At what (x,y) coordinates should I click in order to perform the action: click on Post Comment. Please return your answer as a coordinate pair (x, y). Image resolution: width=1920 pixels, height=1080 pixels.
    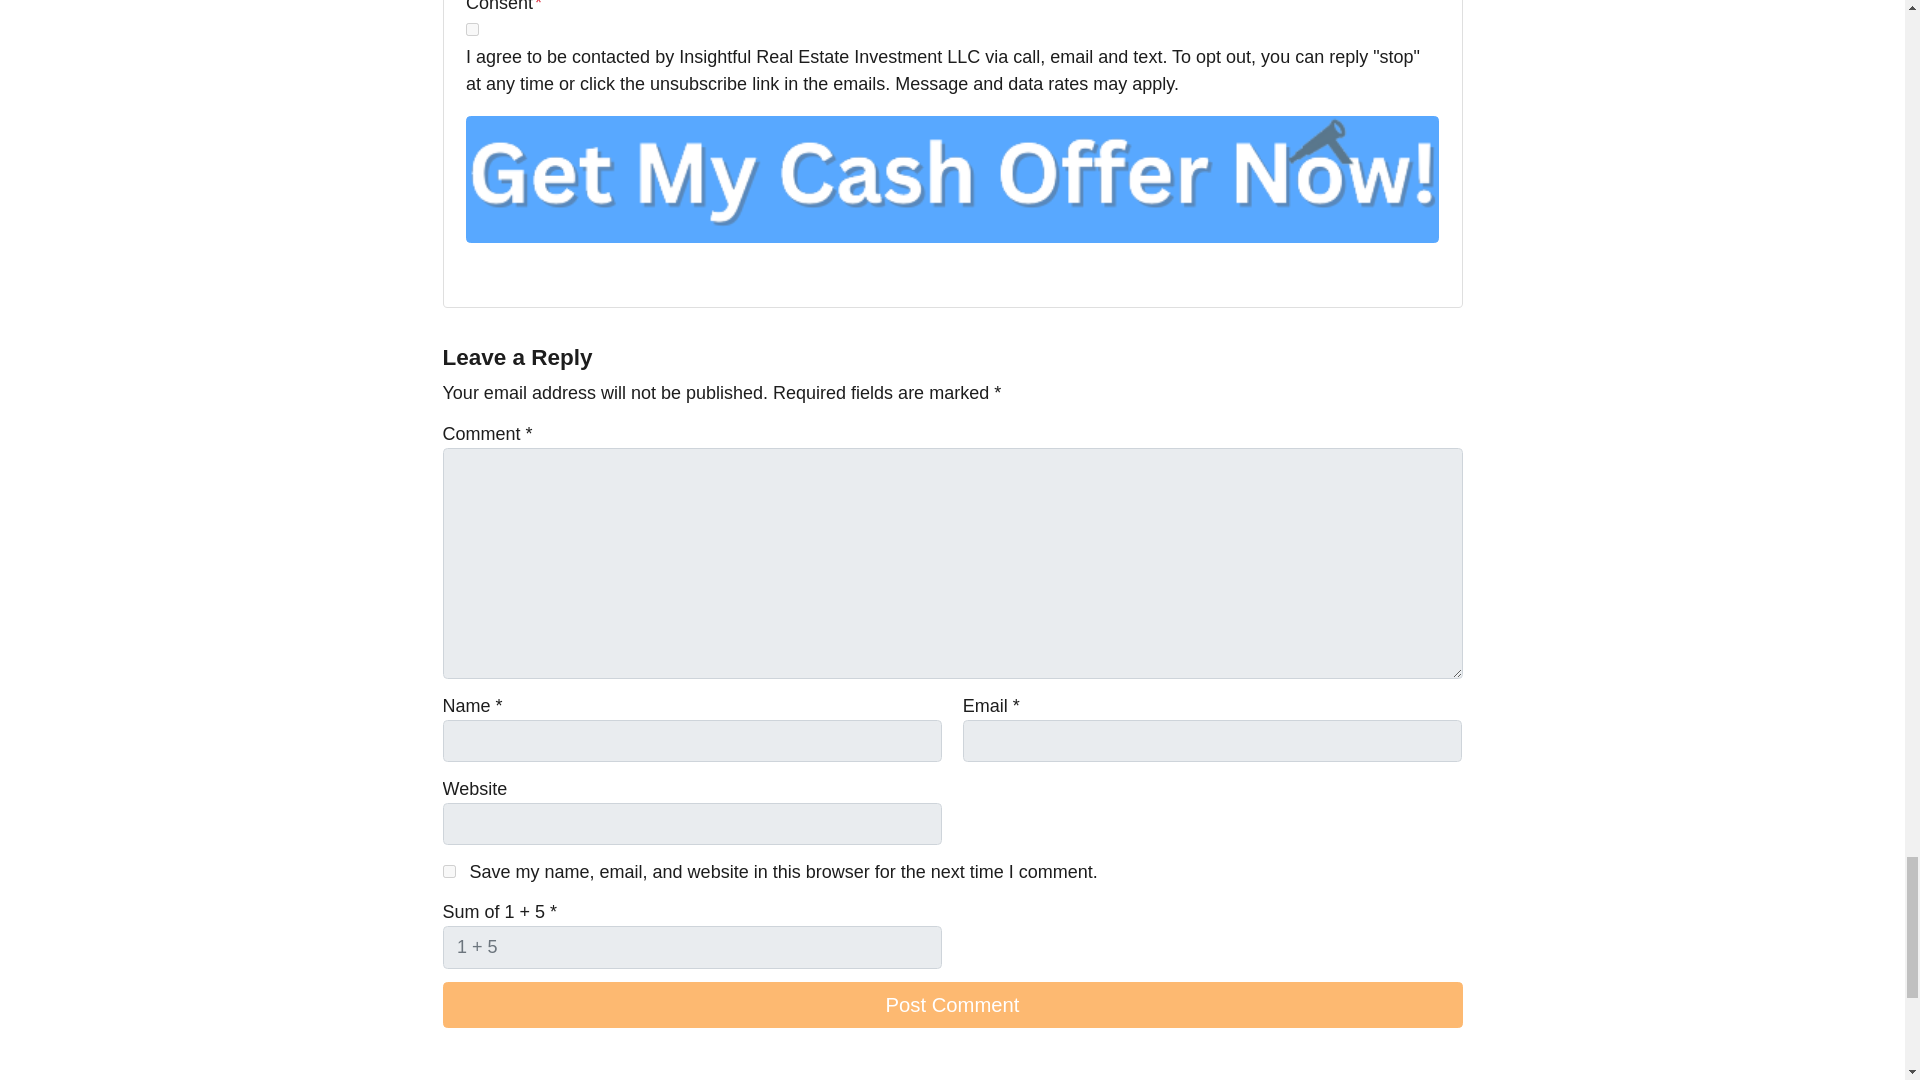
    Looking at the image, I should click on (951, 1004).